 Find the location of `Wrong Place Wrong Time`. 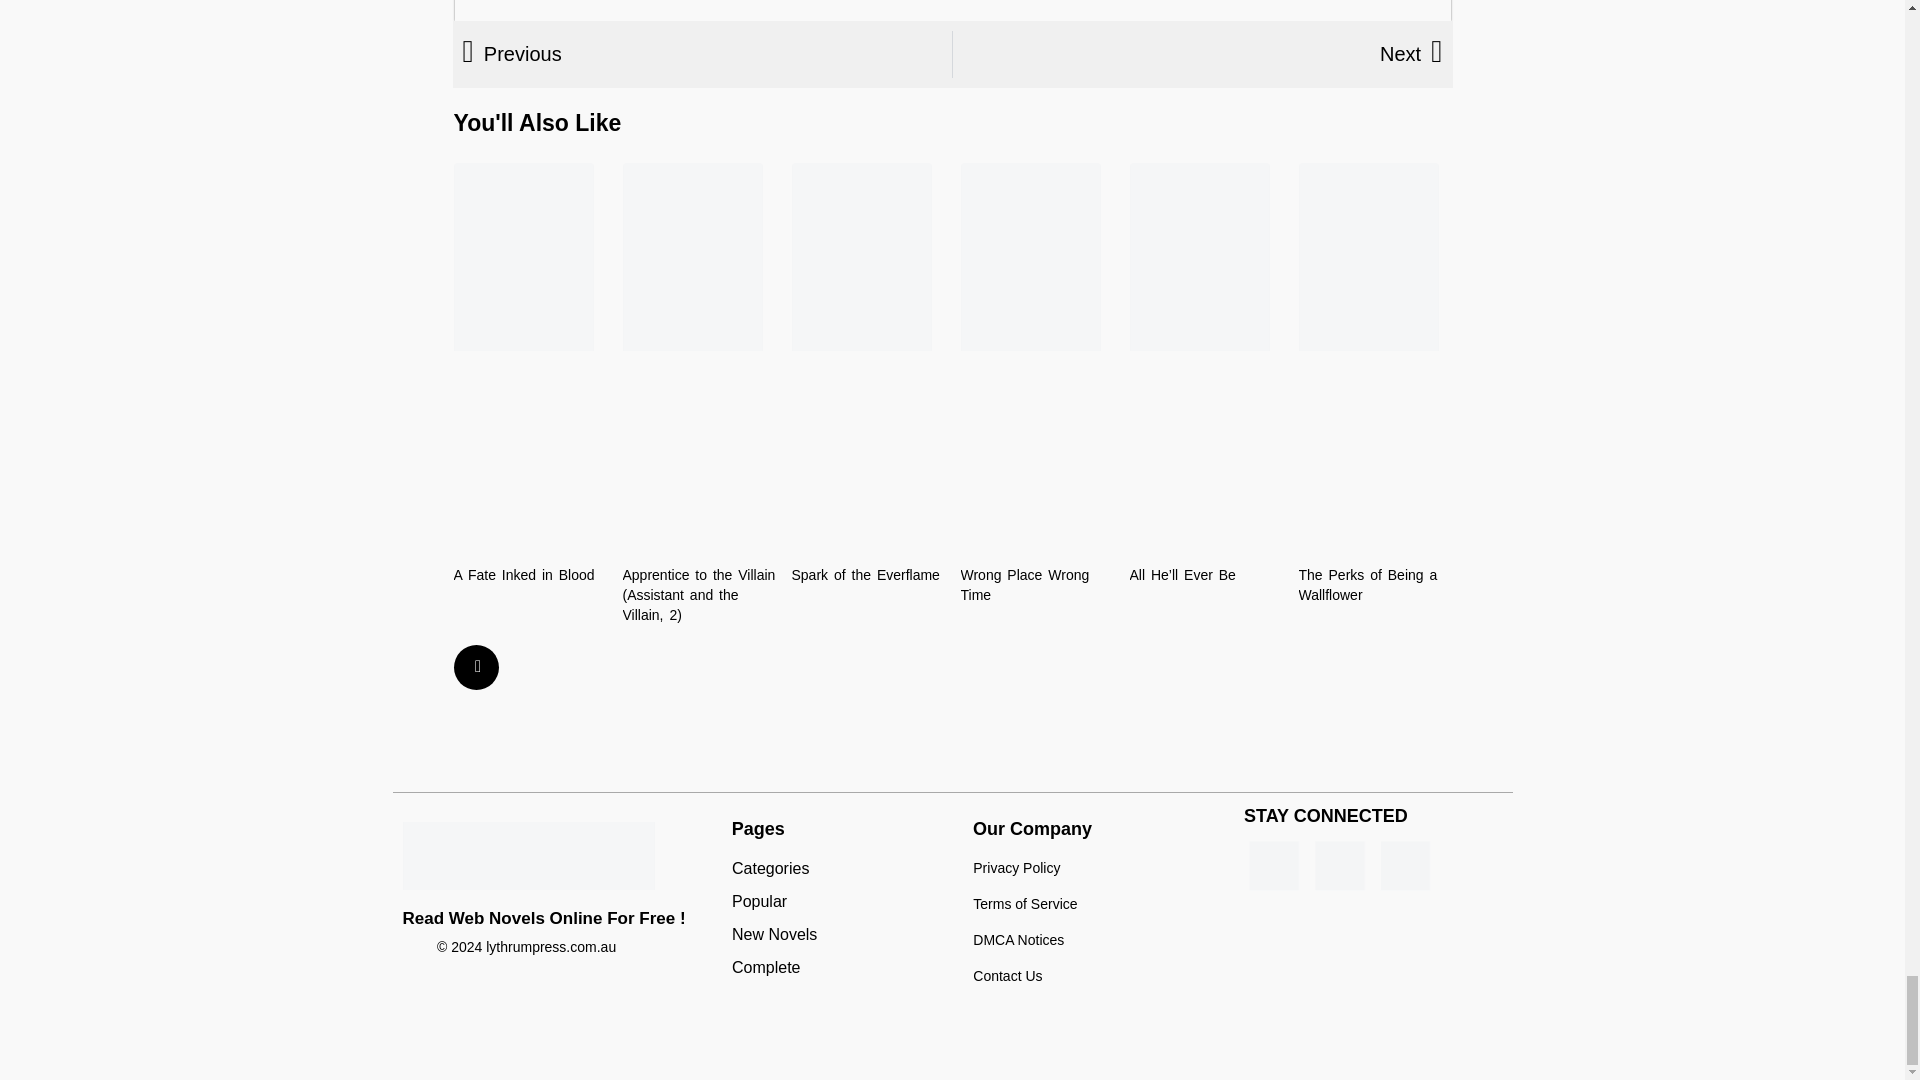

Wrong Place Wrong Time is located at coordinates (1024, 584).